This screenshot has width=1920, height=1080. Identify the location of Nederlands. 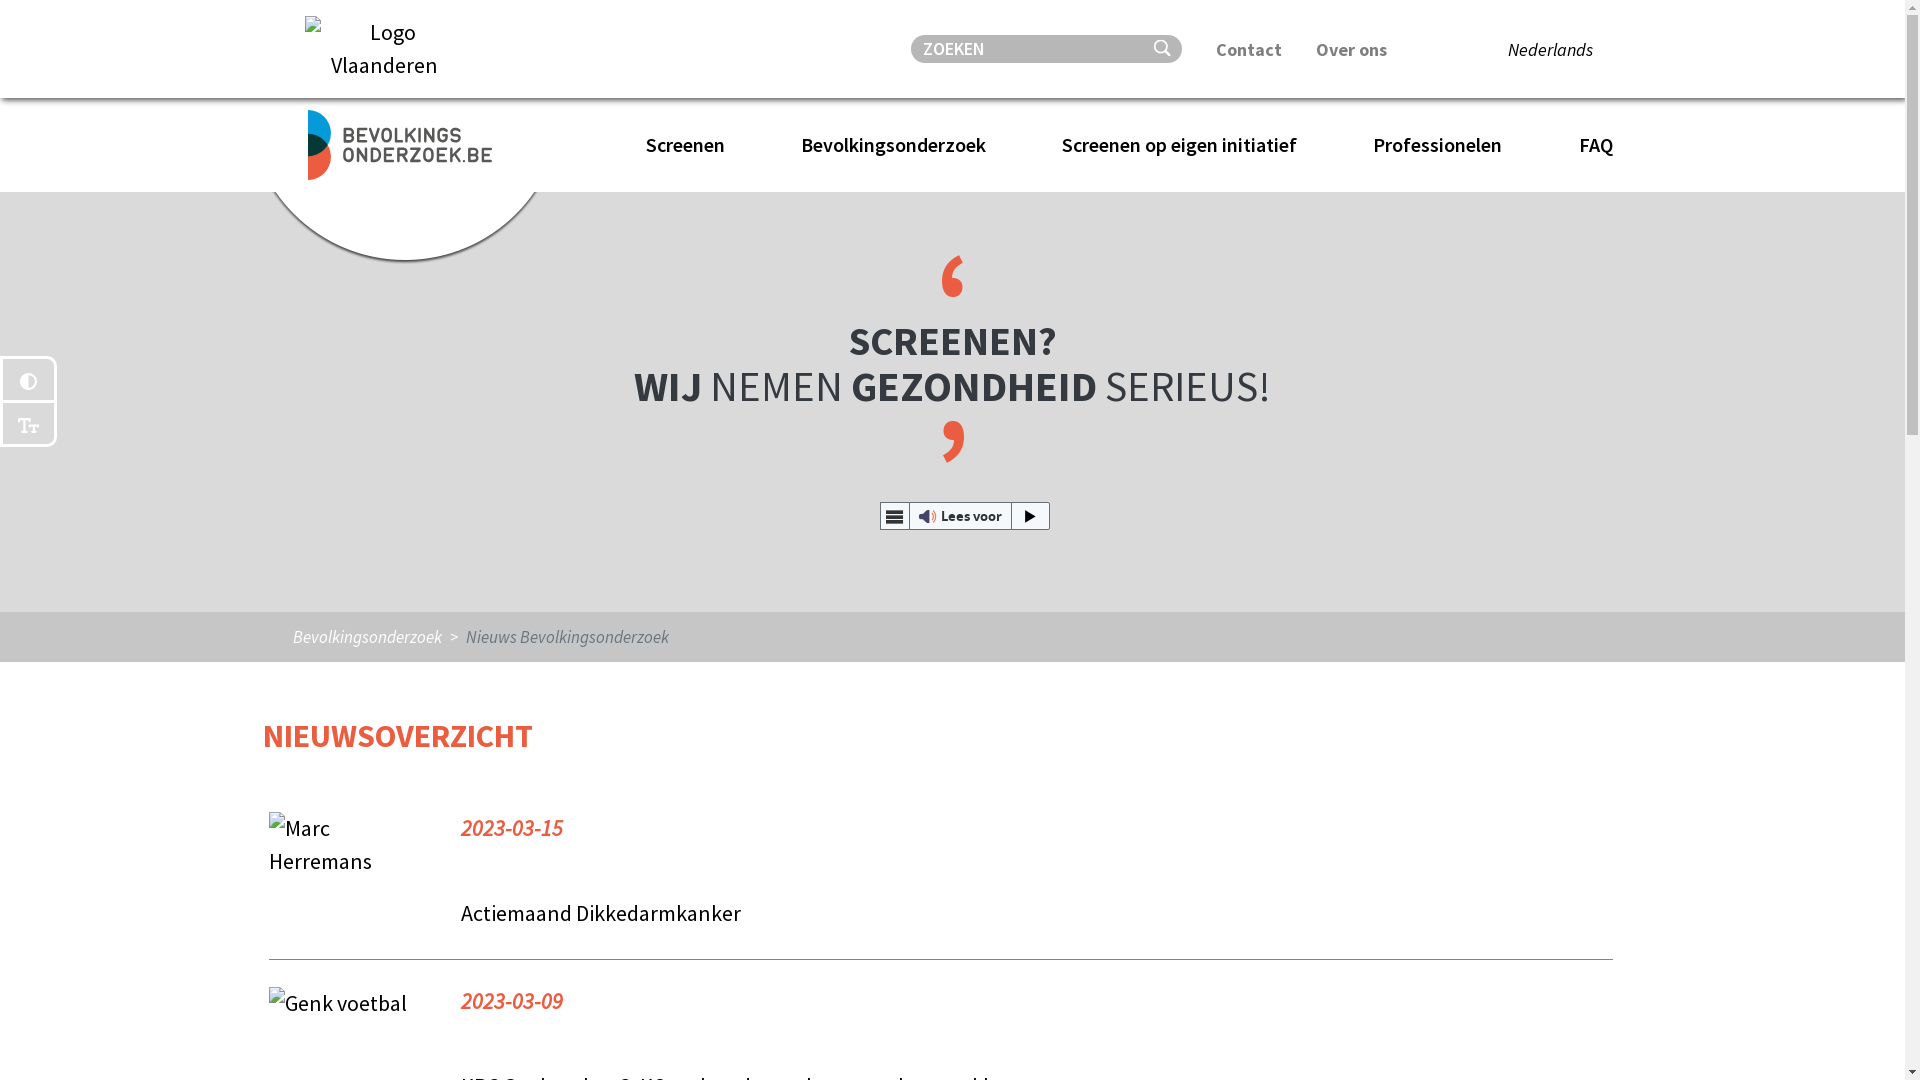
(1550, 50).